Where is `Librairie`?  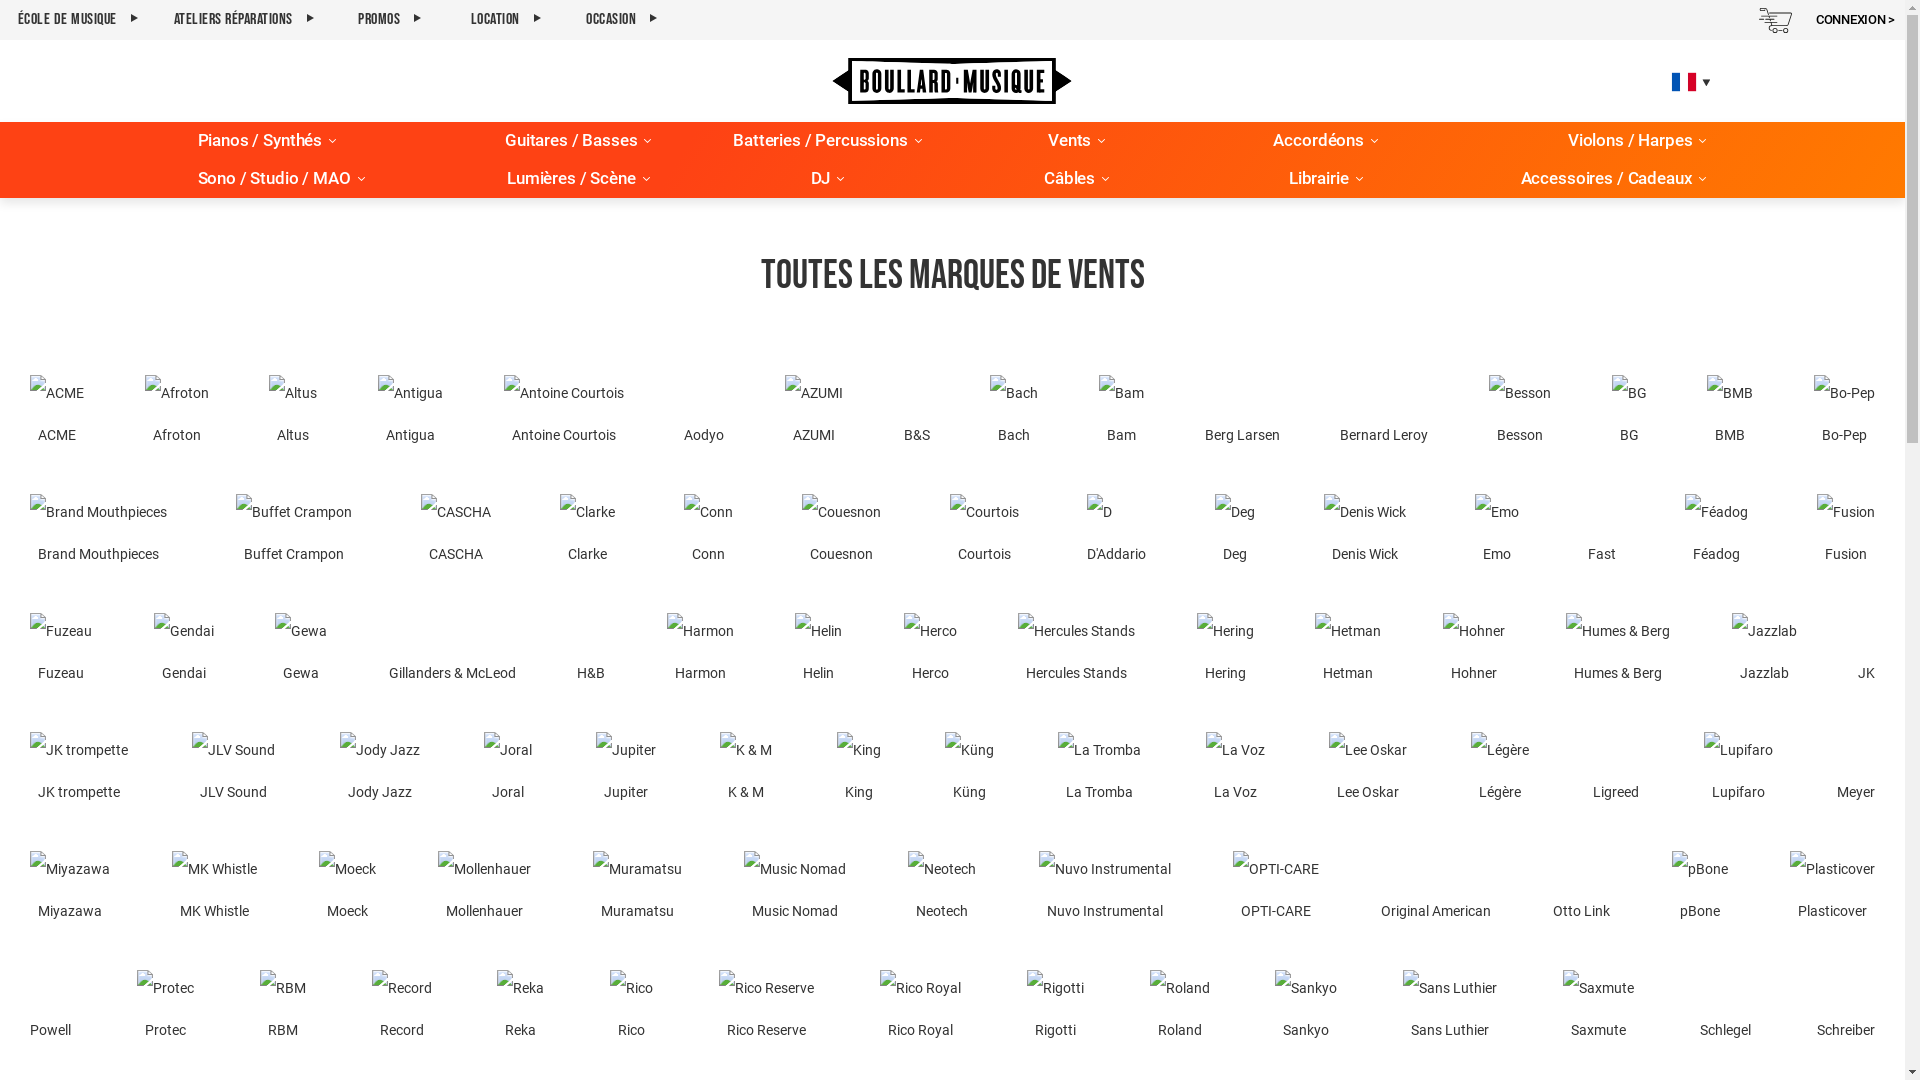 Librairie is located at coordinates (1319, 179).